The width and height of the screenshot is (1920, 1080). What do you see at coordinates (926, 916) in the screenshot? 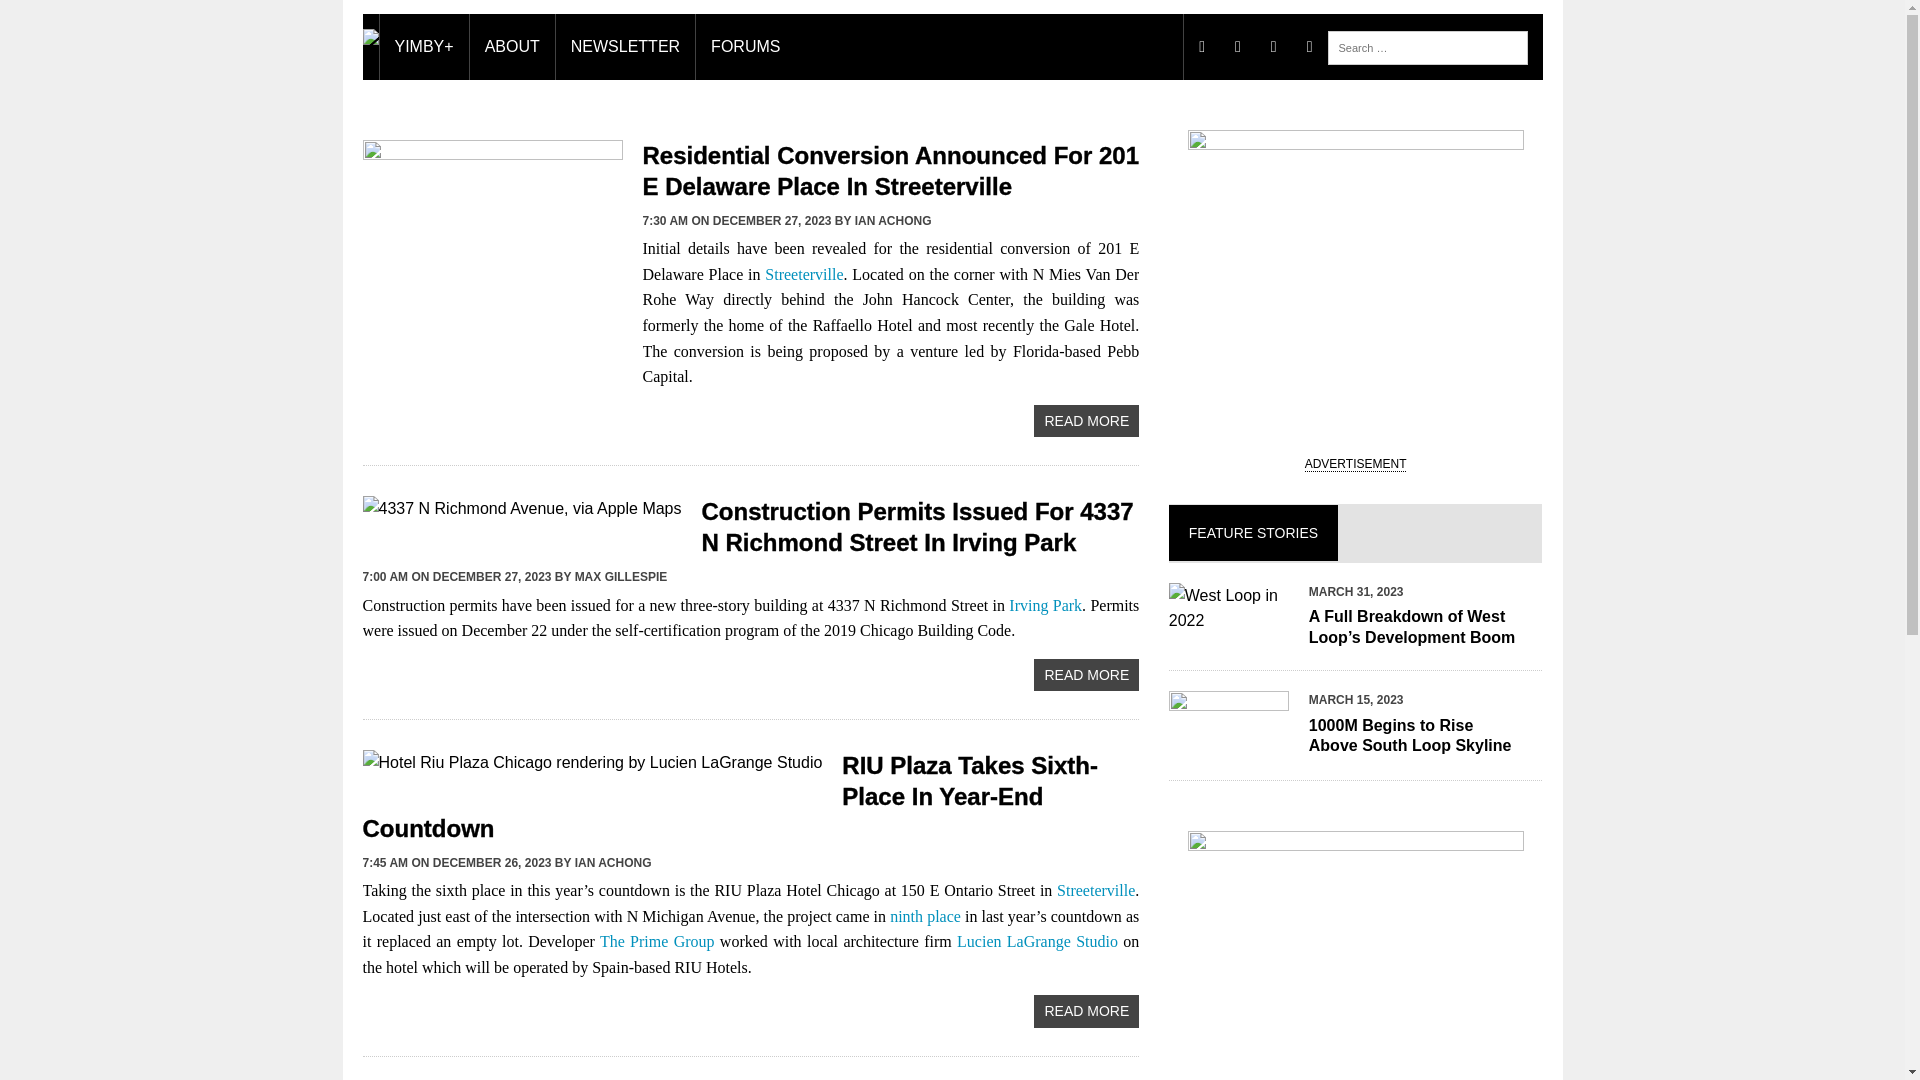
I see `ninth place` at bounding box center [926, 916].